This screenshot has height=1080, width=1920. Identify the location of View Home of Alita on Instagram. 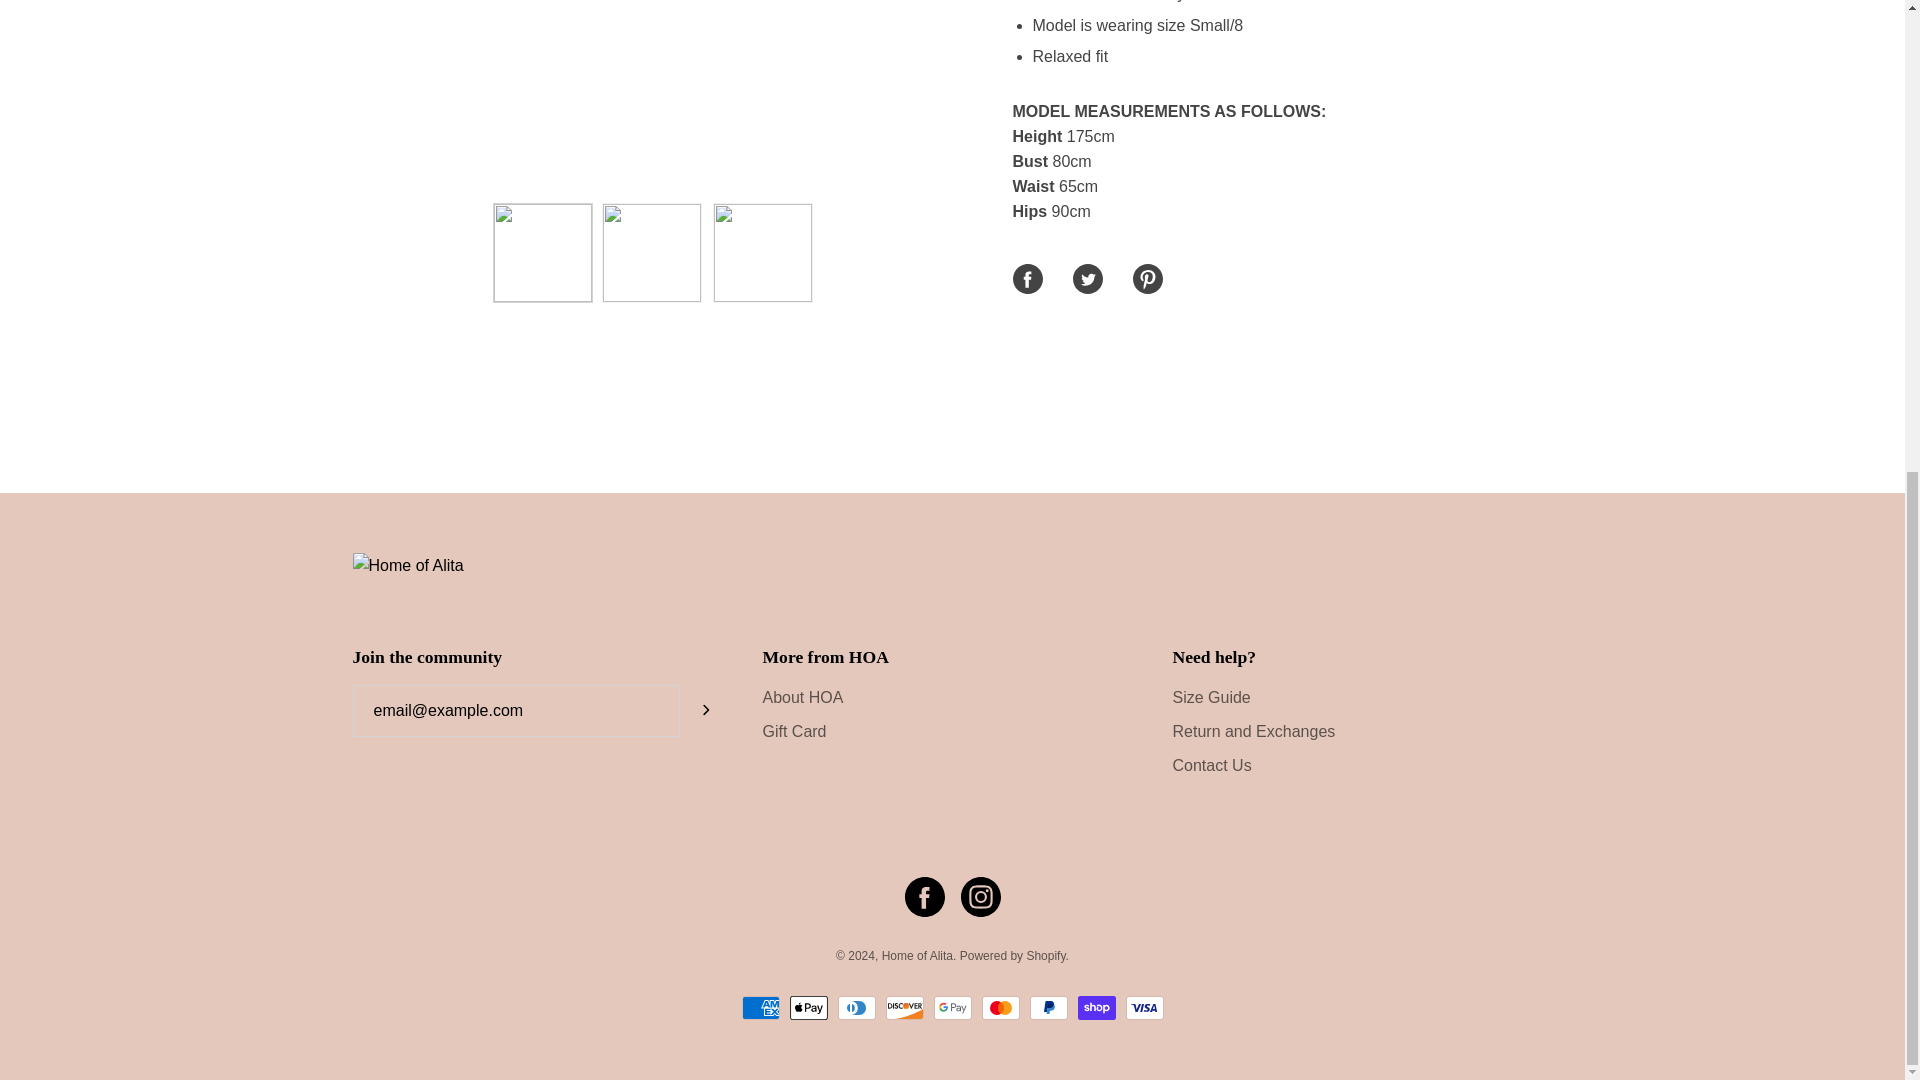
(980, 896).